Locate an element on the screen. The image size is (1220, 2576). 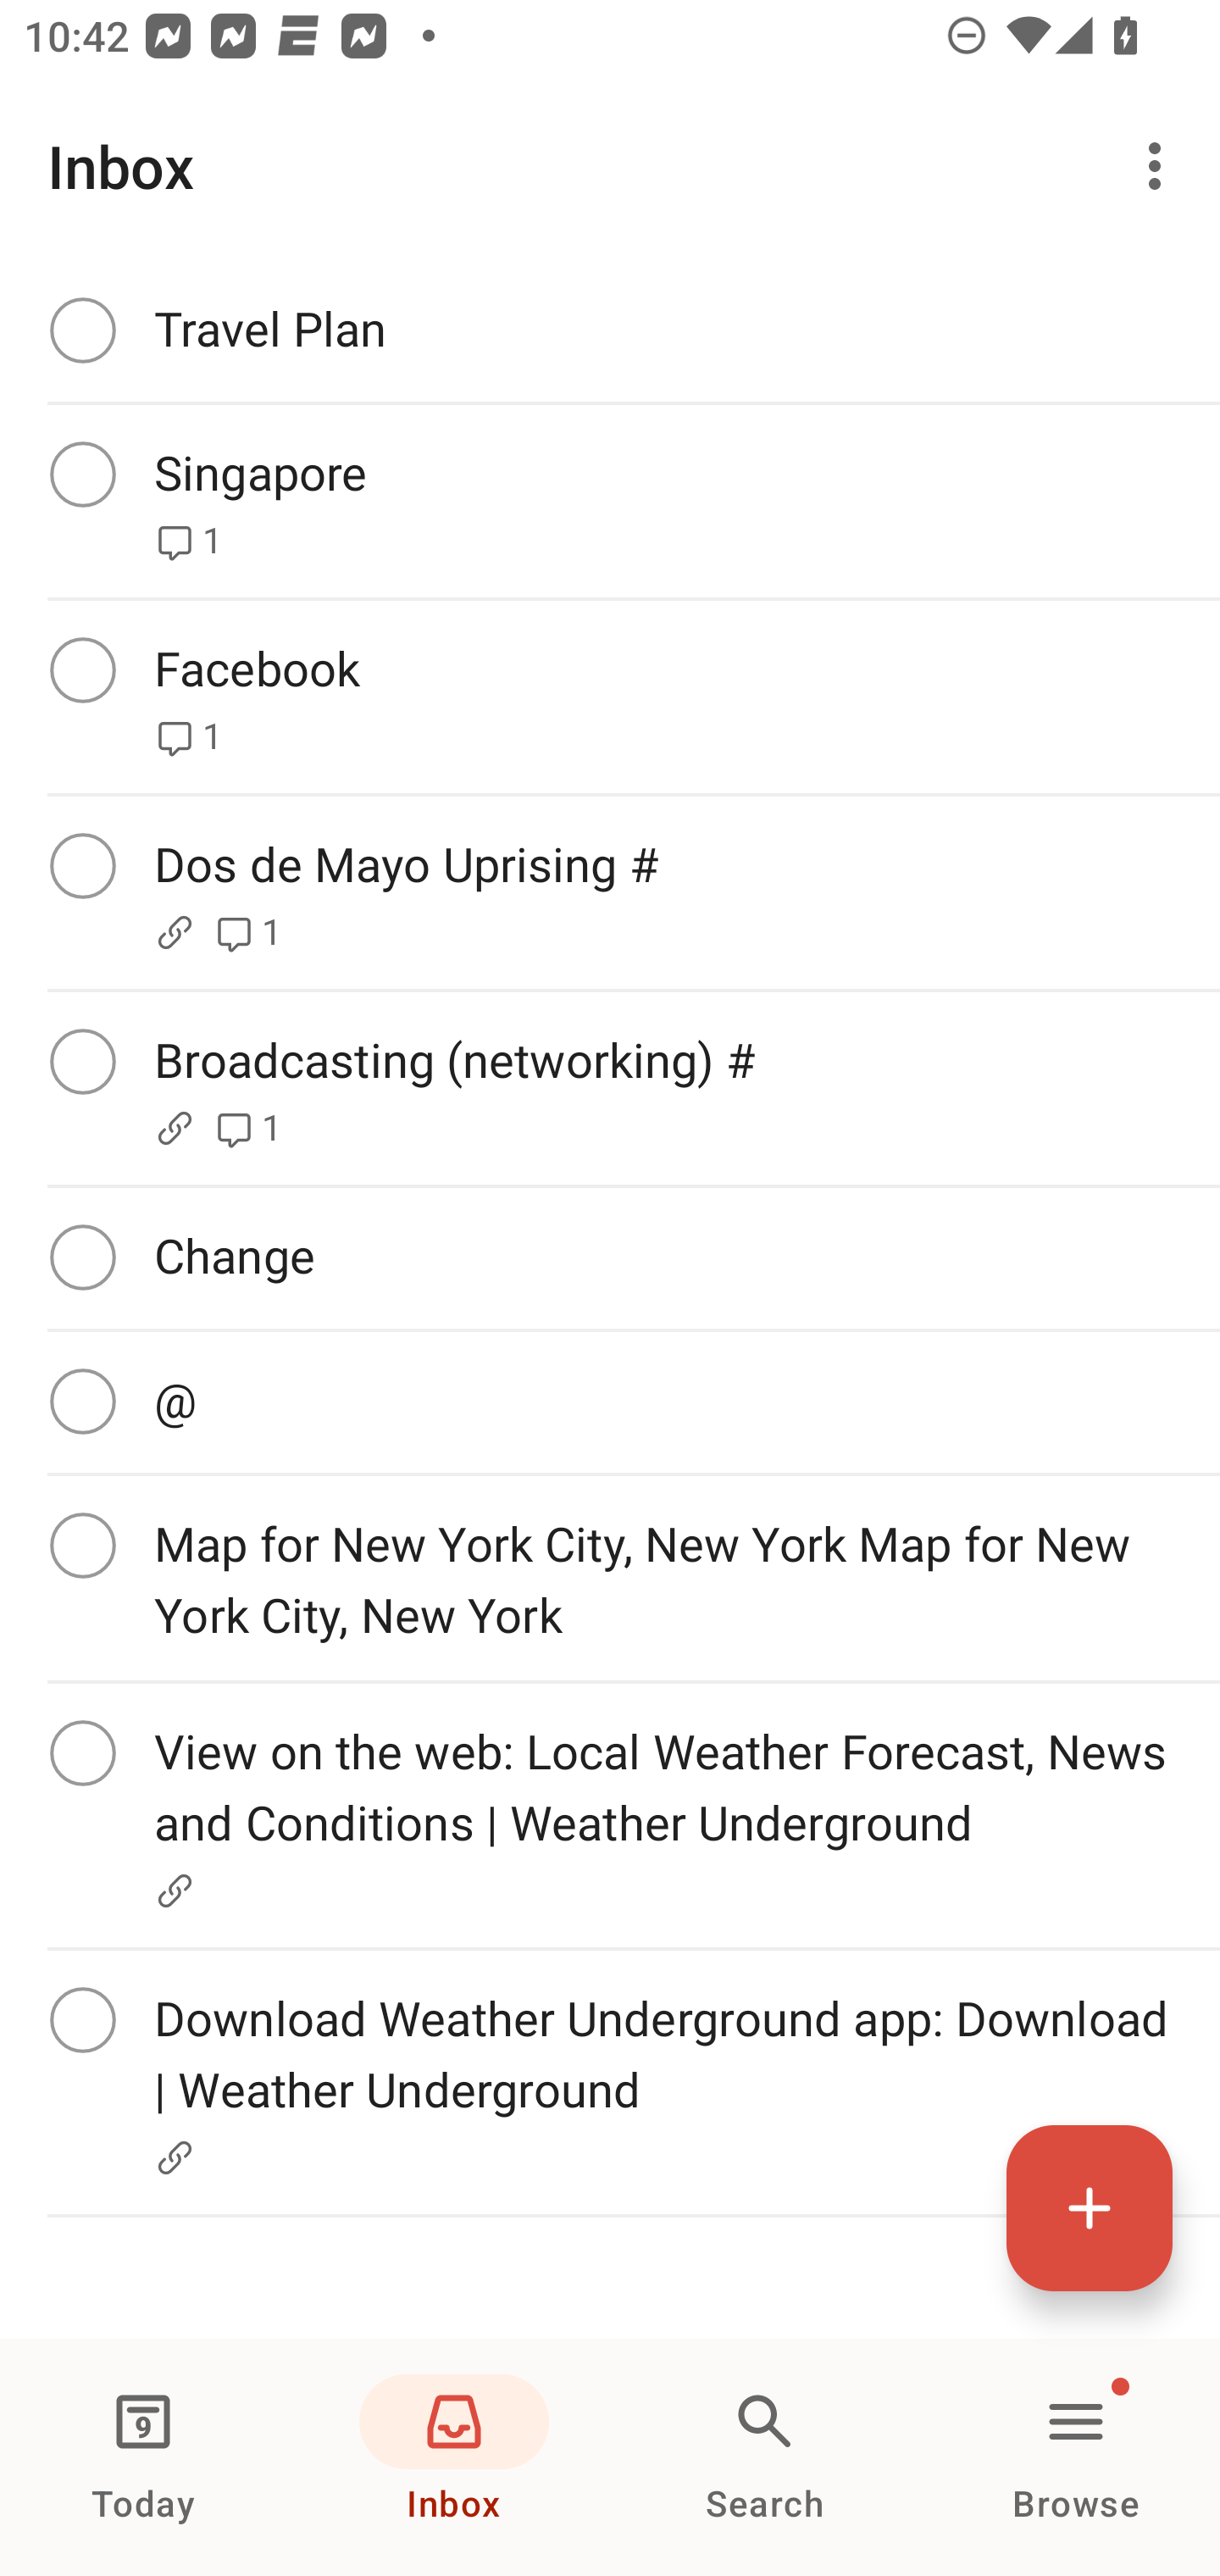
Complete @ is located at coordinates (610, 1402).